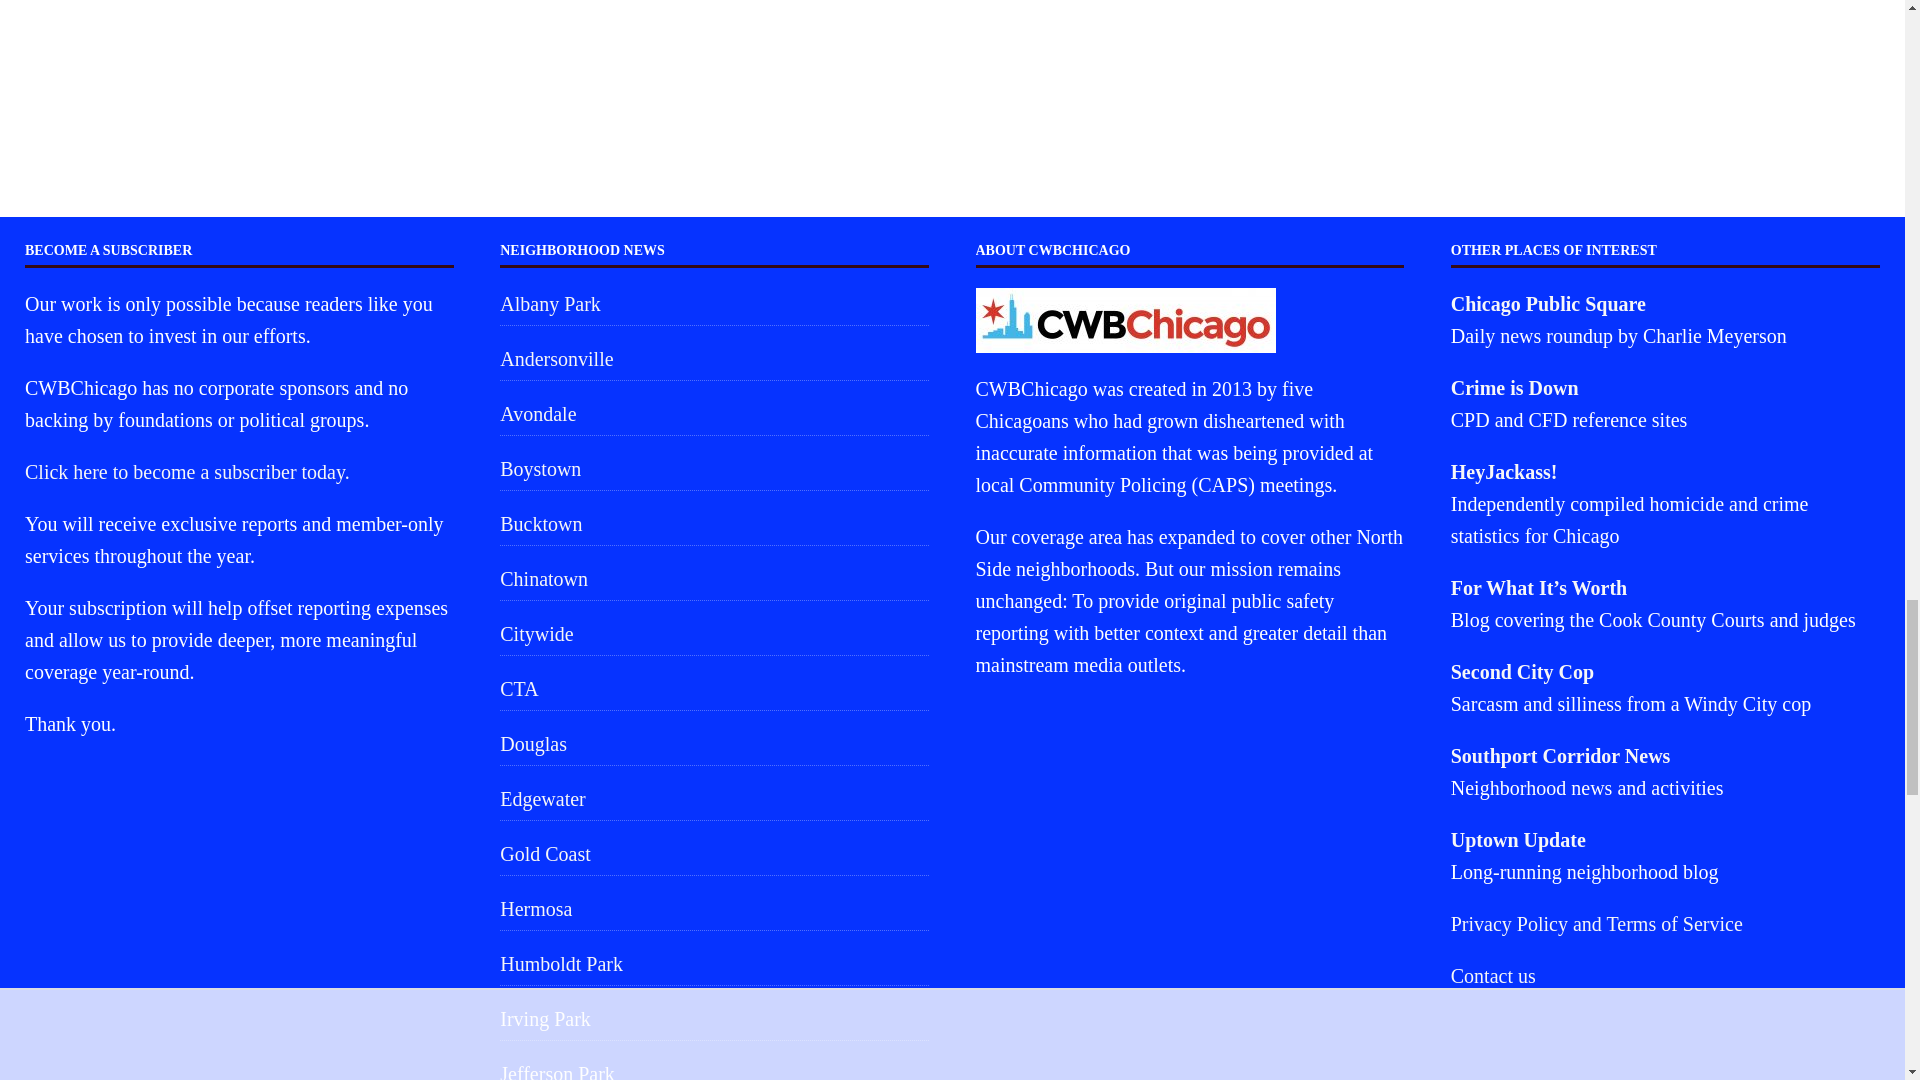  What do you see at coordinates (714, 469) in the screenshot?
I see `Boystown` at bounding box center [714, 469].